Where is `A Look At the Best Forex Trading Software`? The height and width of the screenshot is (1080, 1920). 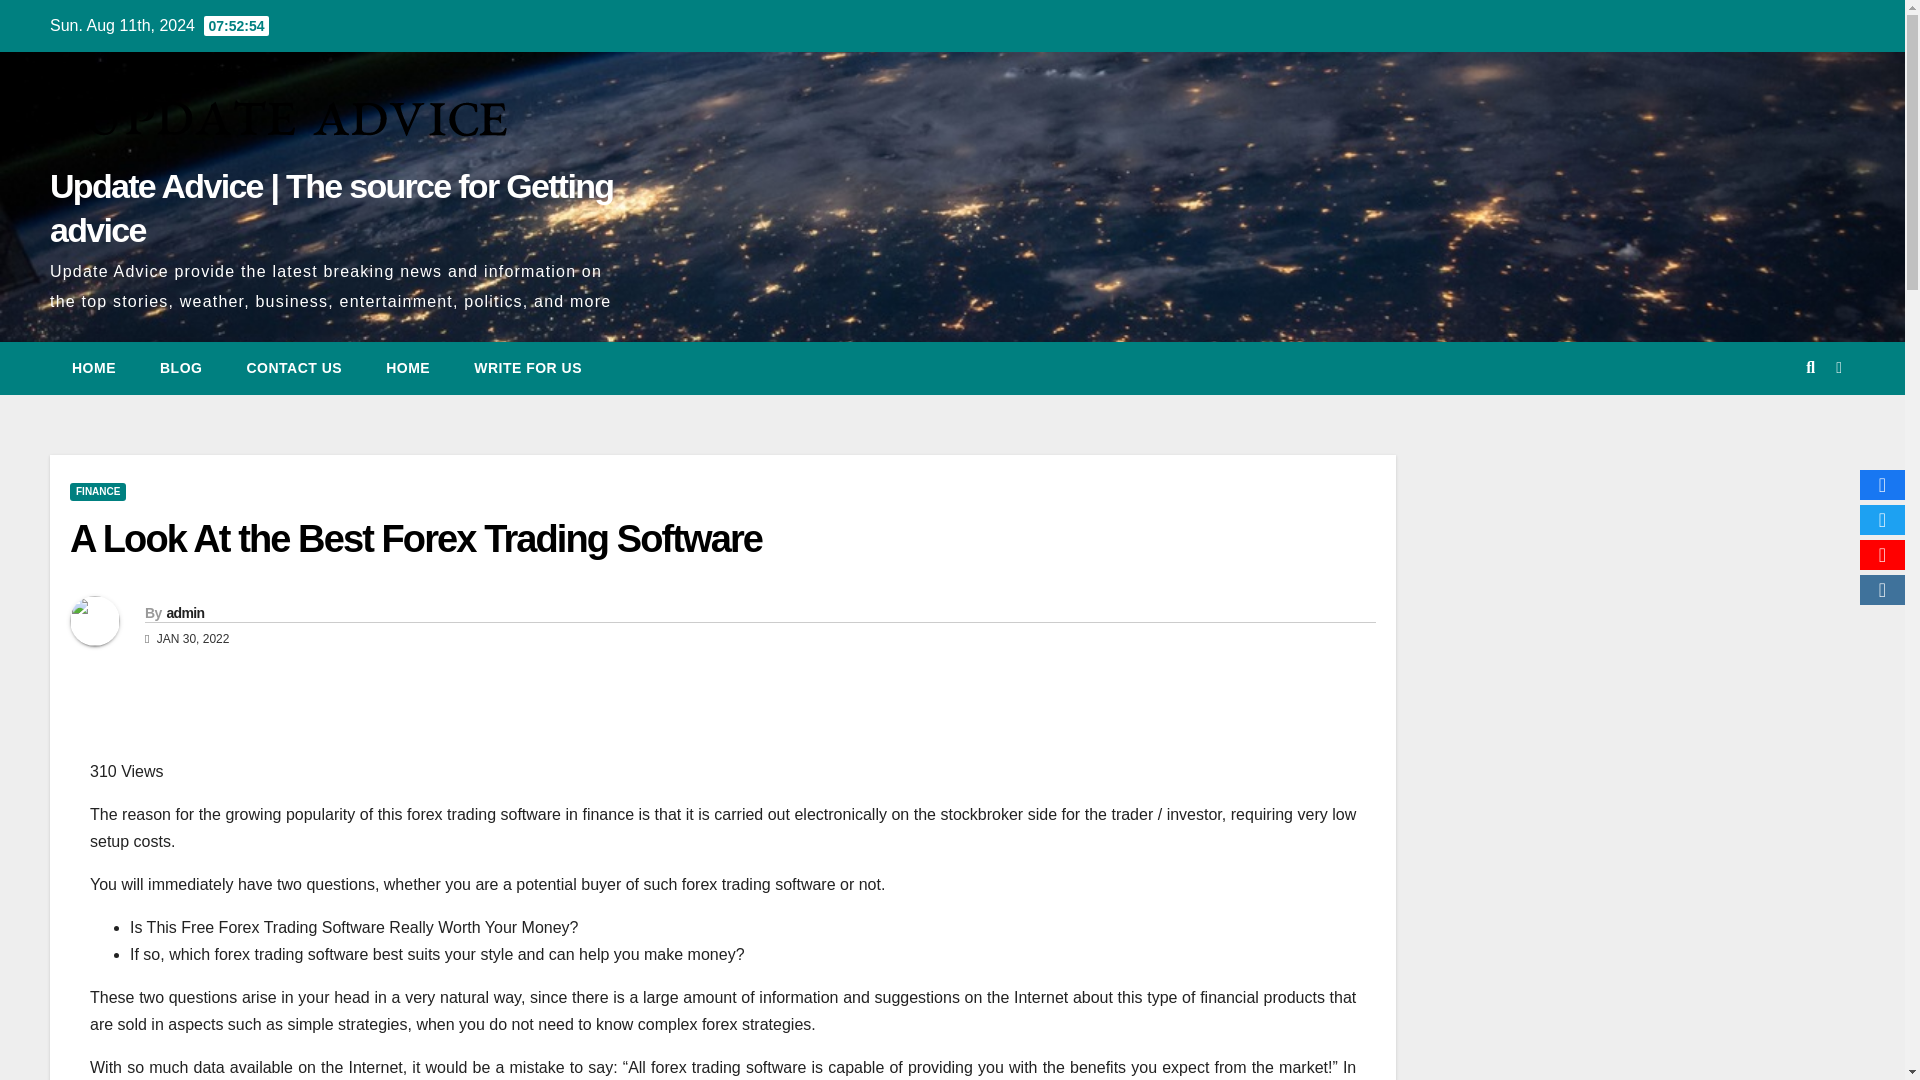
A Look At the Best Forex Trading Software is located at coordinates (416, 539).